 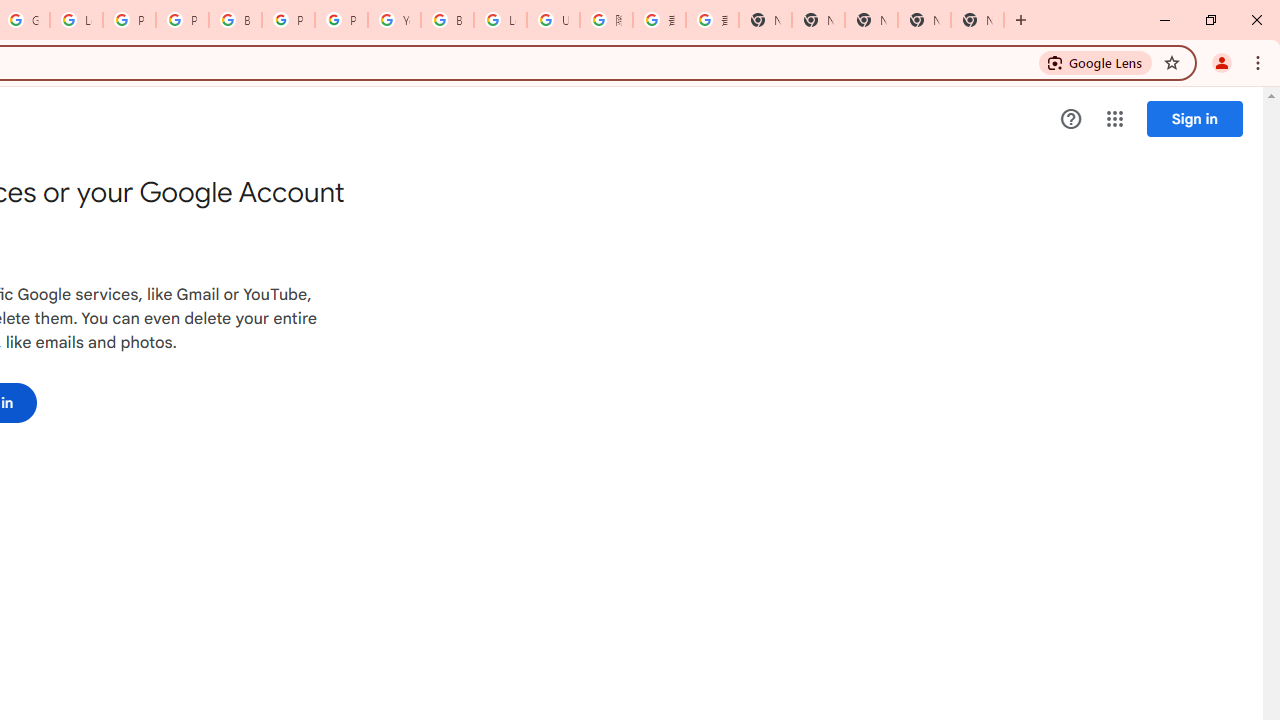 I want to click on Privacy Help Center - Policies Help, so click(x=182, y=20).